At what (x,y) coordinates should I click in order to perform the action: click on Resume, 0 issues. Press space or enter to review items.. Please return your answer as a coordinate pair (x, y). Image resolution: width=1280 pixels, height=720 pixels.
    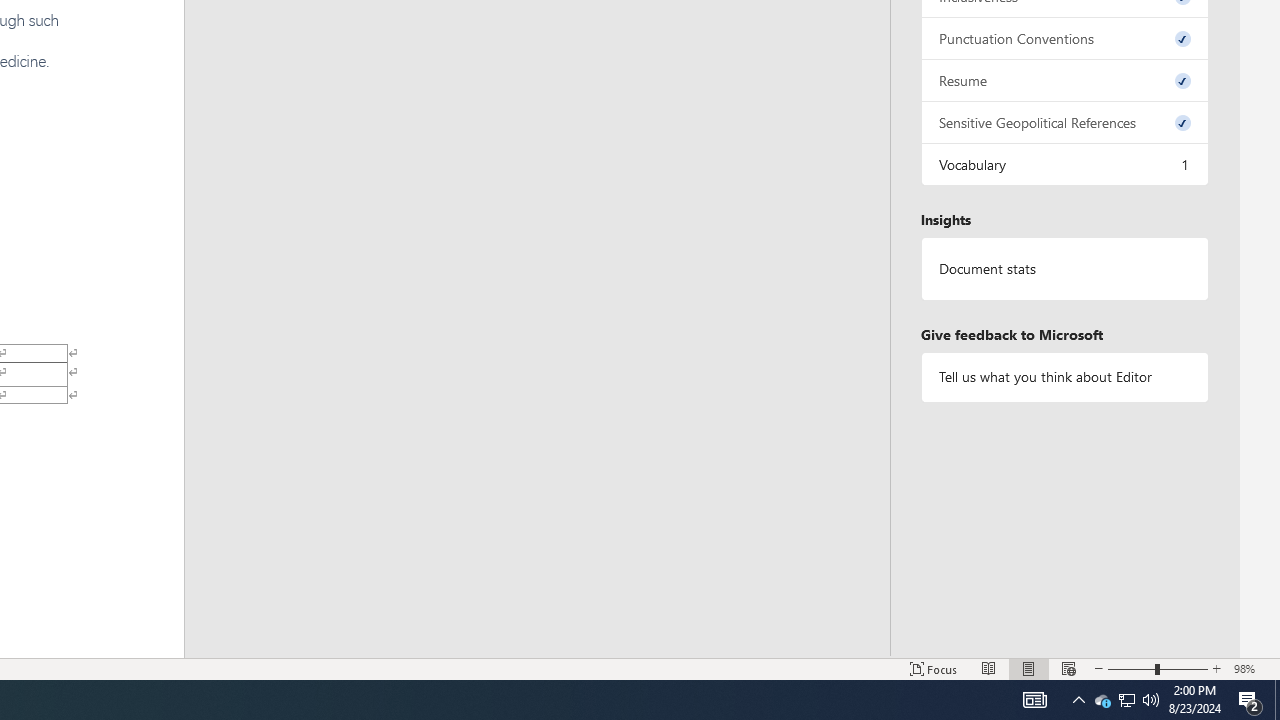
    Looking at the image, I should click on (1064, 80).